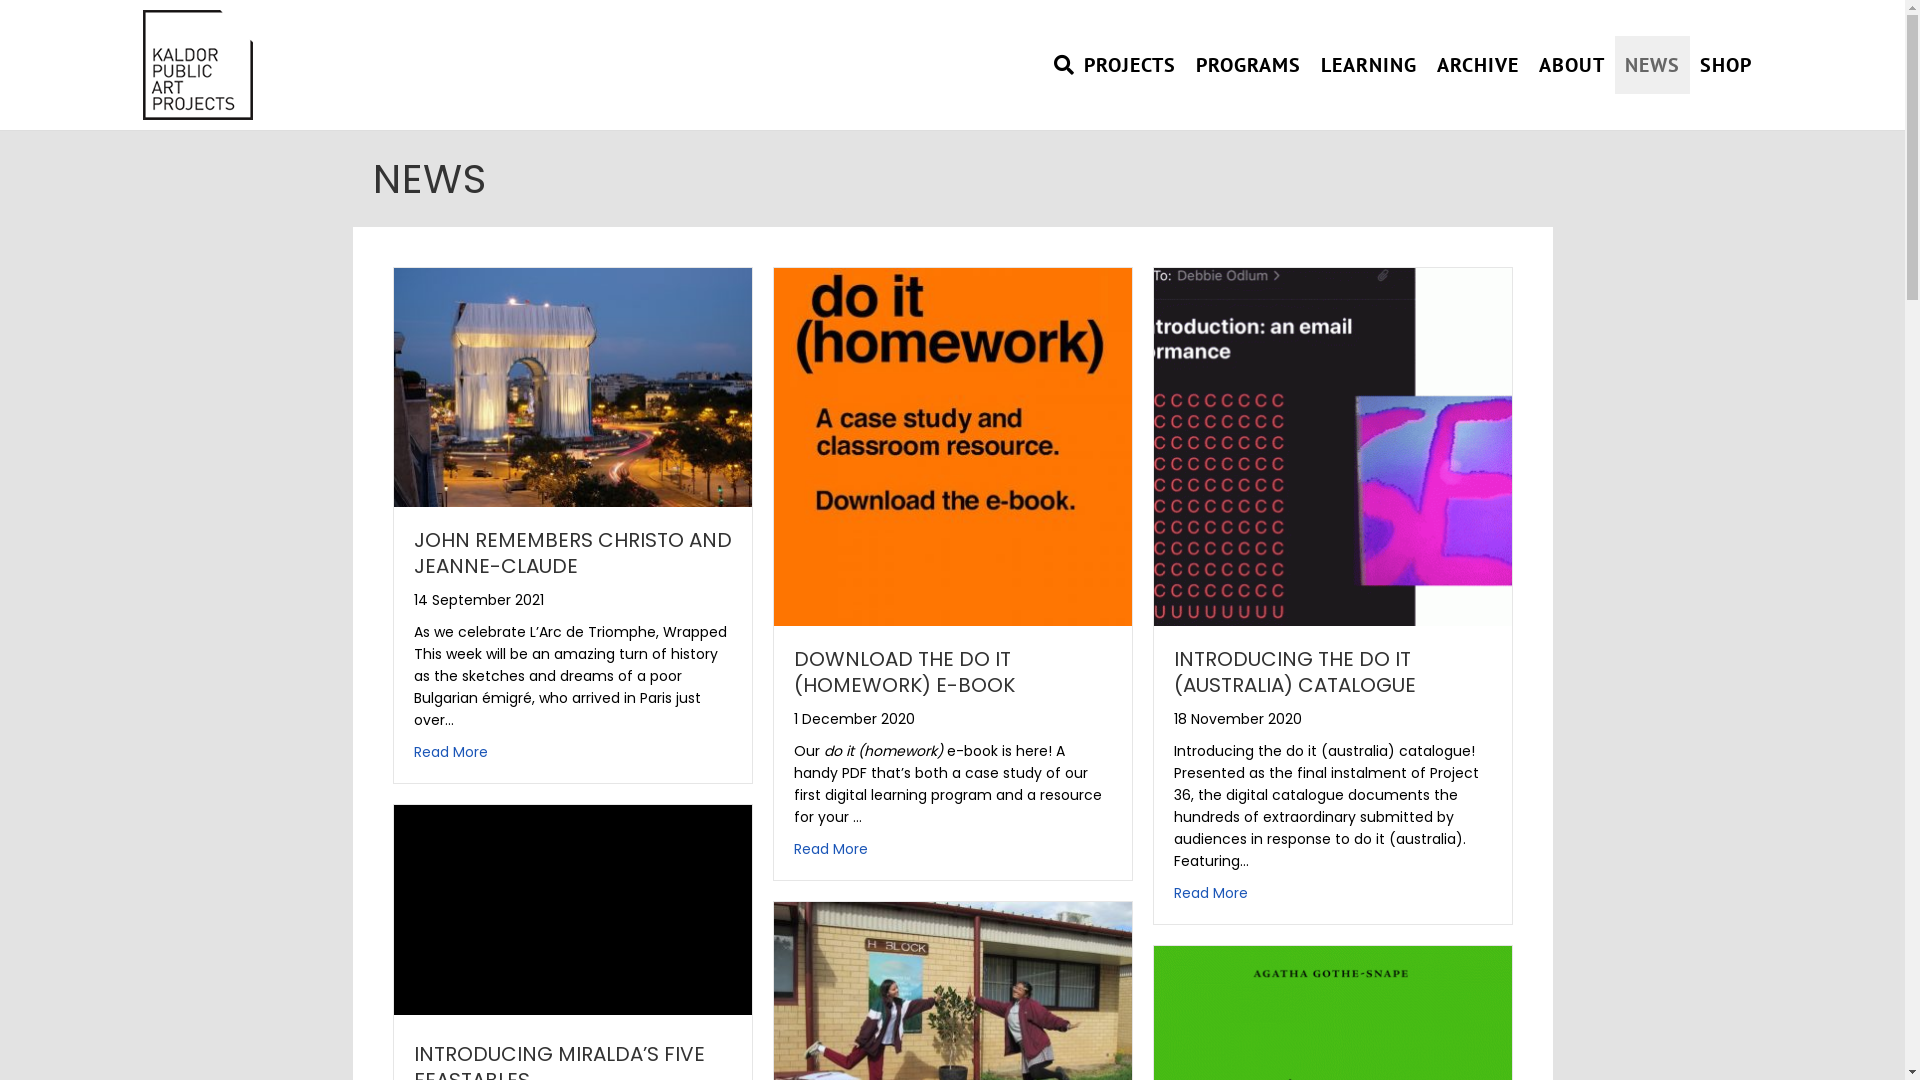 This screenshot has width=1920, height=1080. What do you see at coordinates (1652, 65) in the screenshot?
I see `NEWS` at bounding box center [1652, 65].